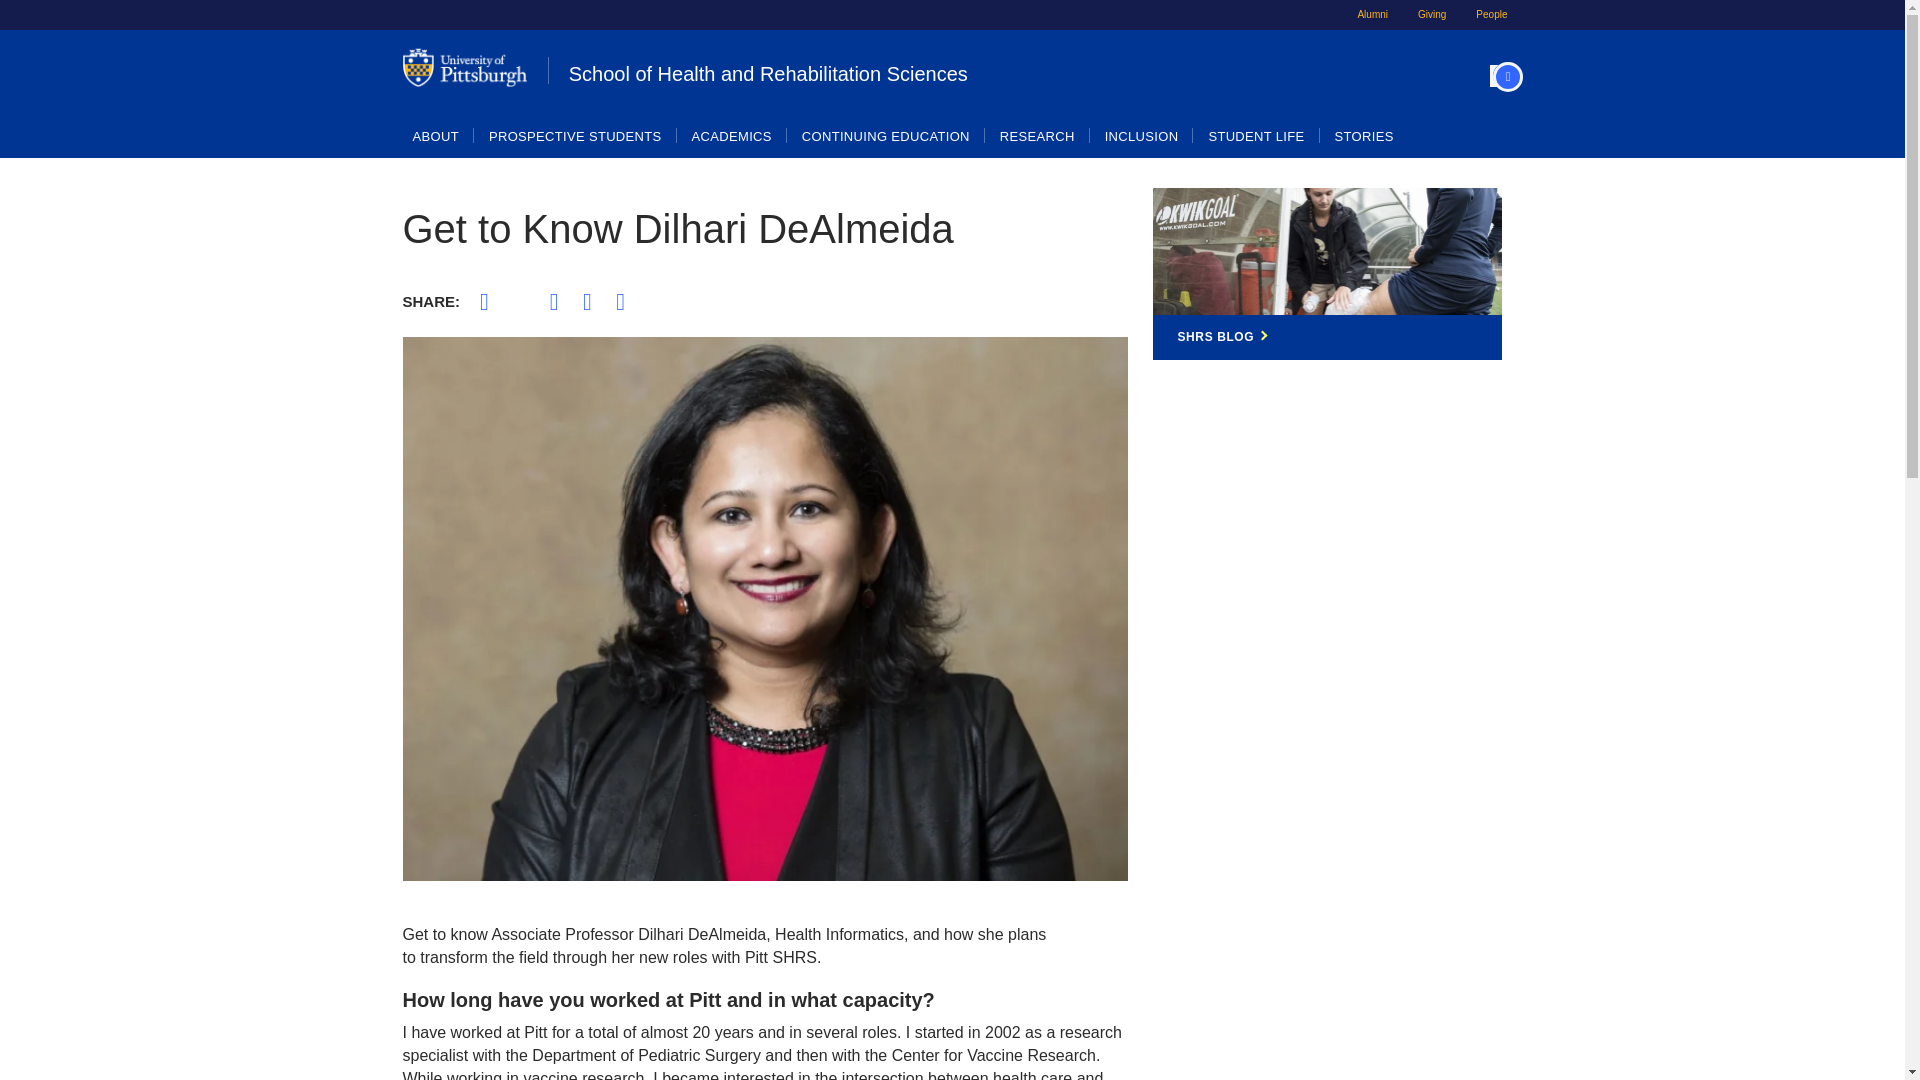 The height and width of the screenshot is (1080, 1920). What do you see at coordinates (1336, 104) in the screenshot?
I see `Search` at bounding box center [1336, 104].